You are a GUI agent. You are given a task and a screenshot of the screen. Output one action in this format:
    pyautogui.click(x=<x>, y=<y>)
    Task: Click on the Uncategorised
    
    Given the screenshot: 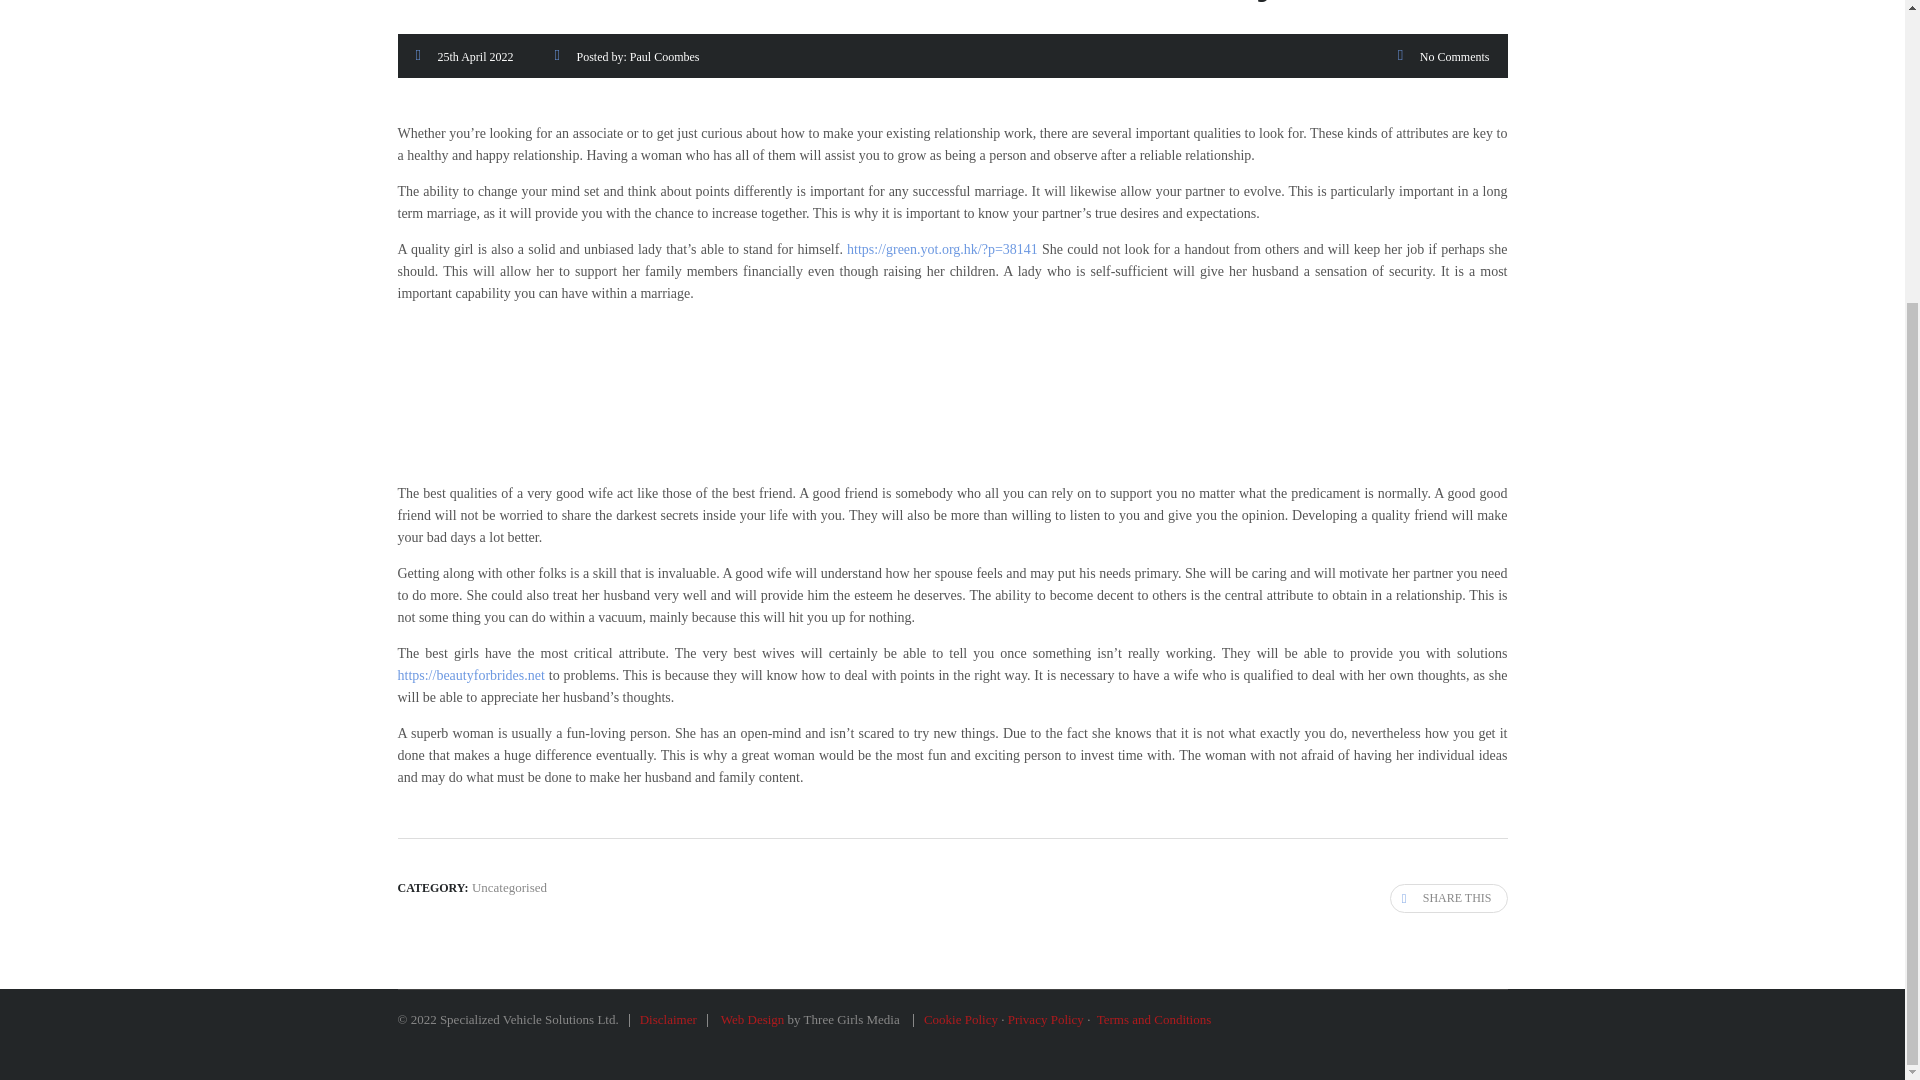 What is the action you would take?
    pyautogui.click(x=510, y=888)
    